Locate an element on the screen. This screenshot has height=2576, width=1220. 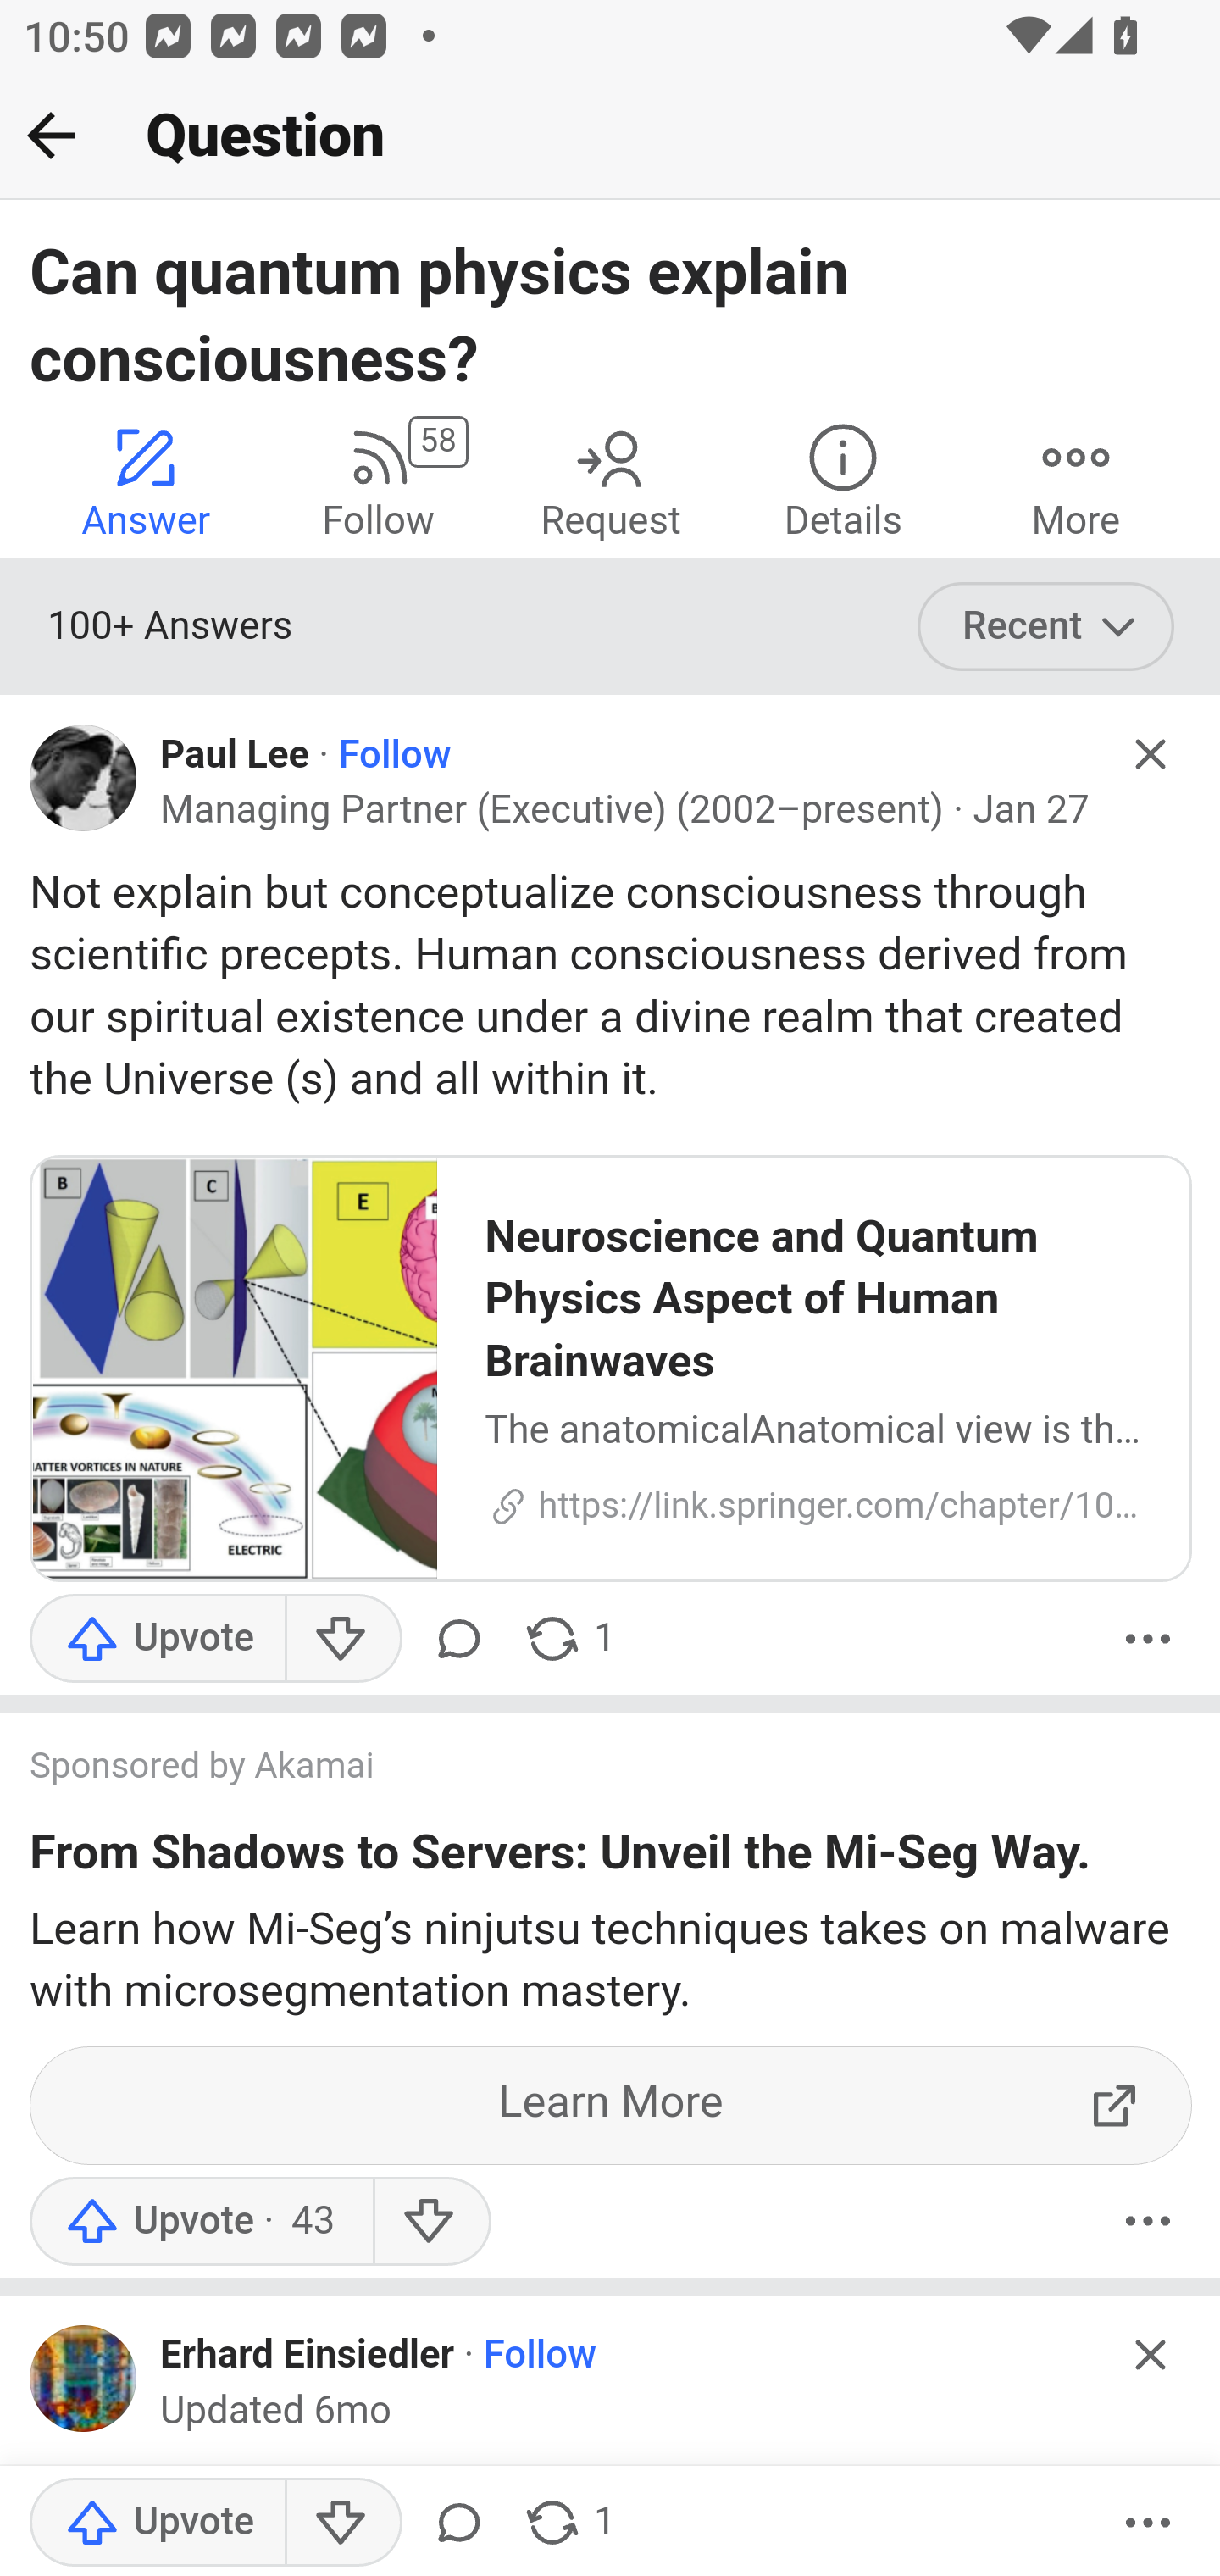
Follow is located at coordinates (540, 2356).